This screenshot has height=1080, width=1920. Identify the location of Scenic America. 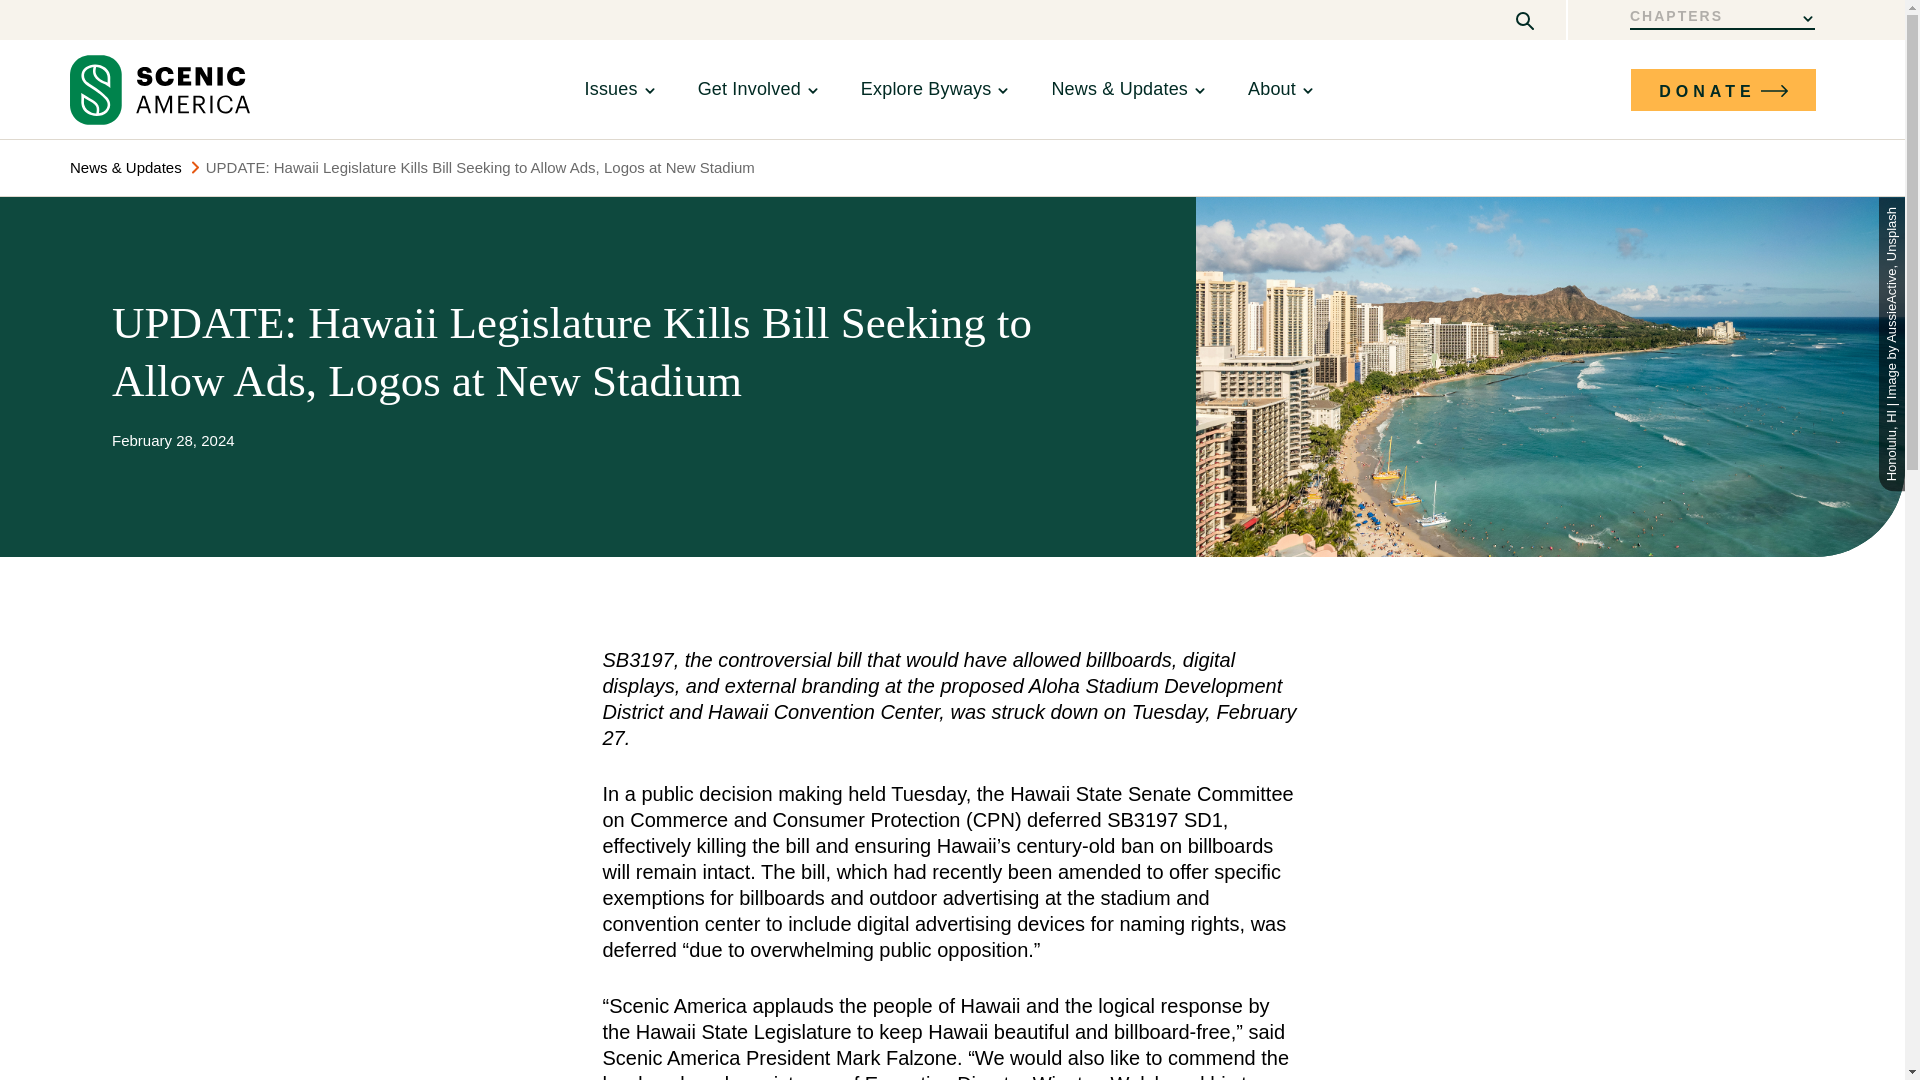
(159, 90).